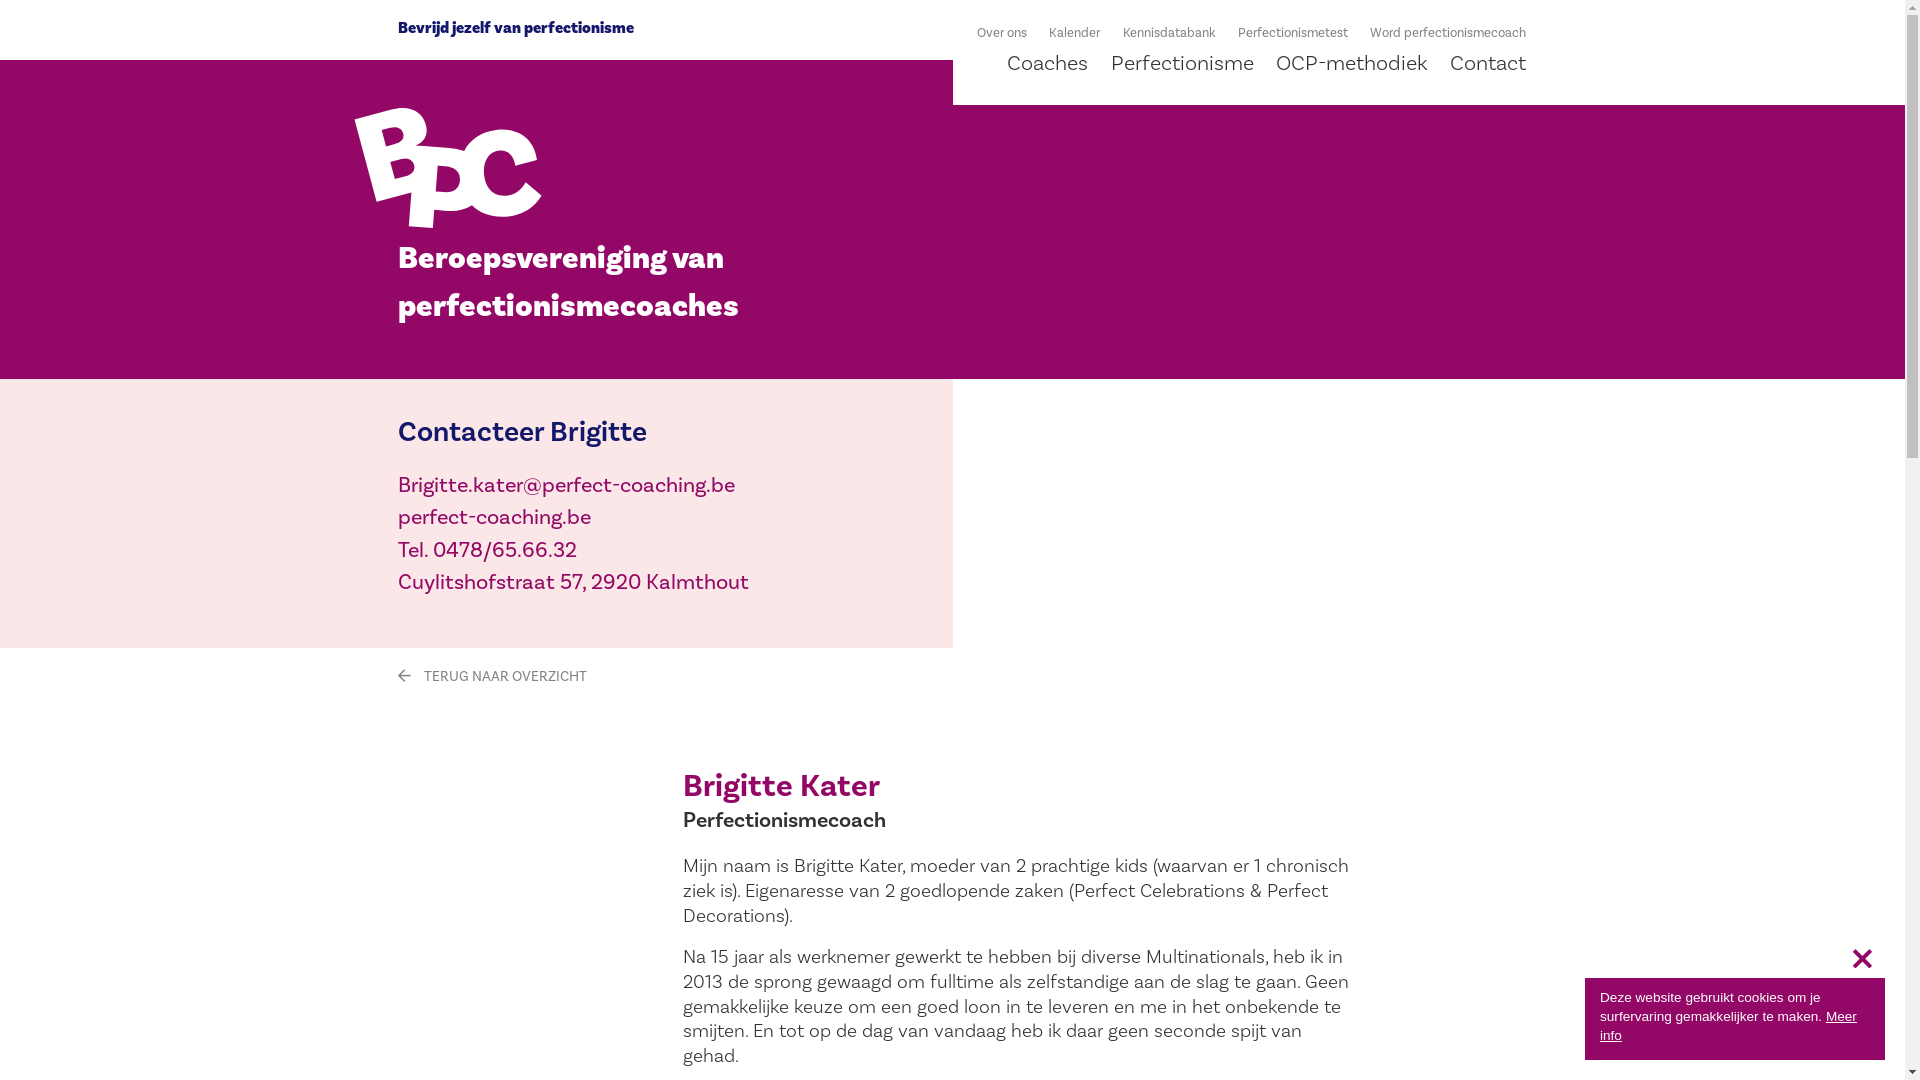 The width and height of the screenshot is (1920, 1080). What do you see at coordinates (1448, 34) in the screenshot?
I see `Word perfectionismecoach` at bounding box center [1448, 34].